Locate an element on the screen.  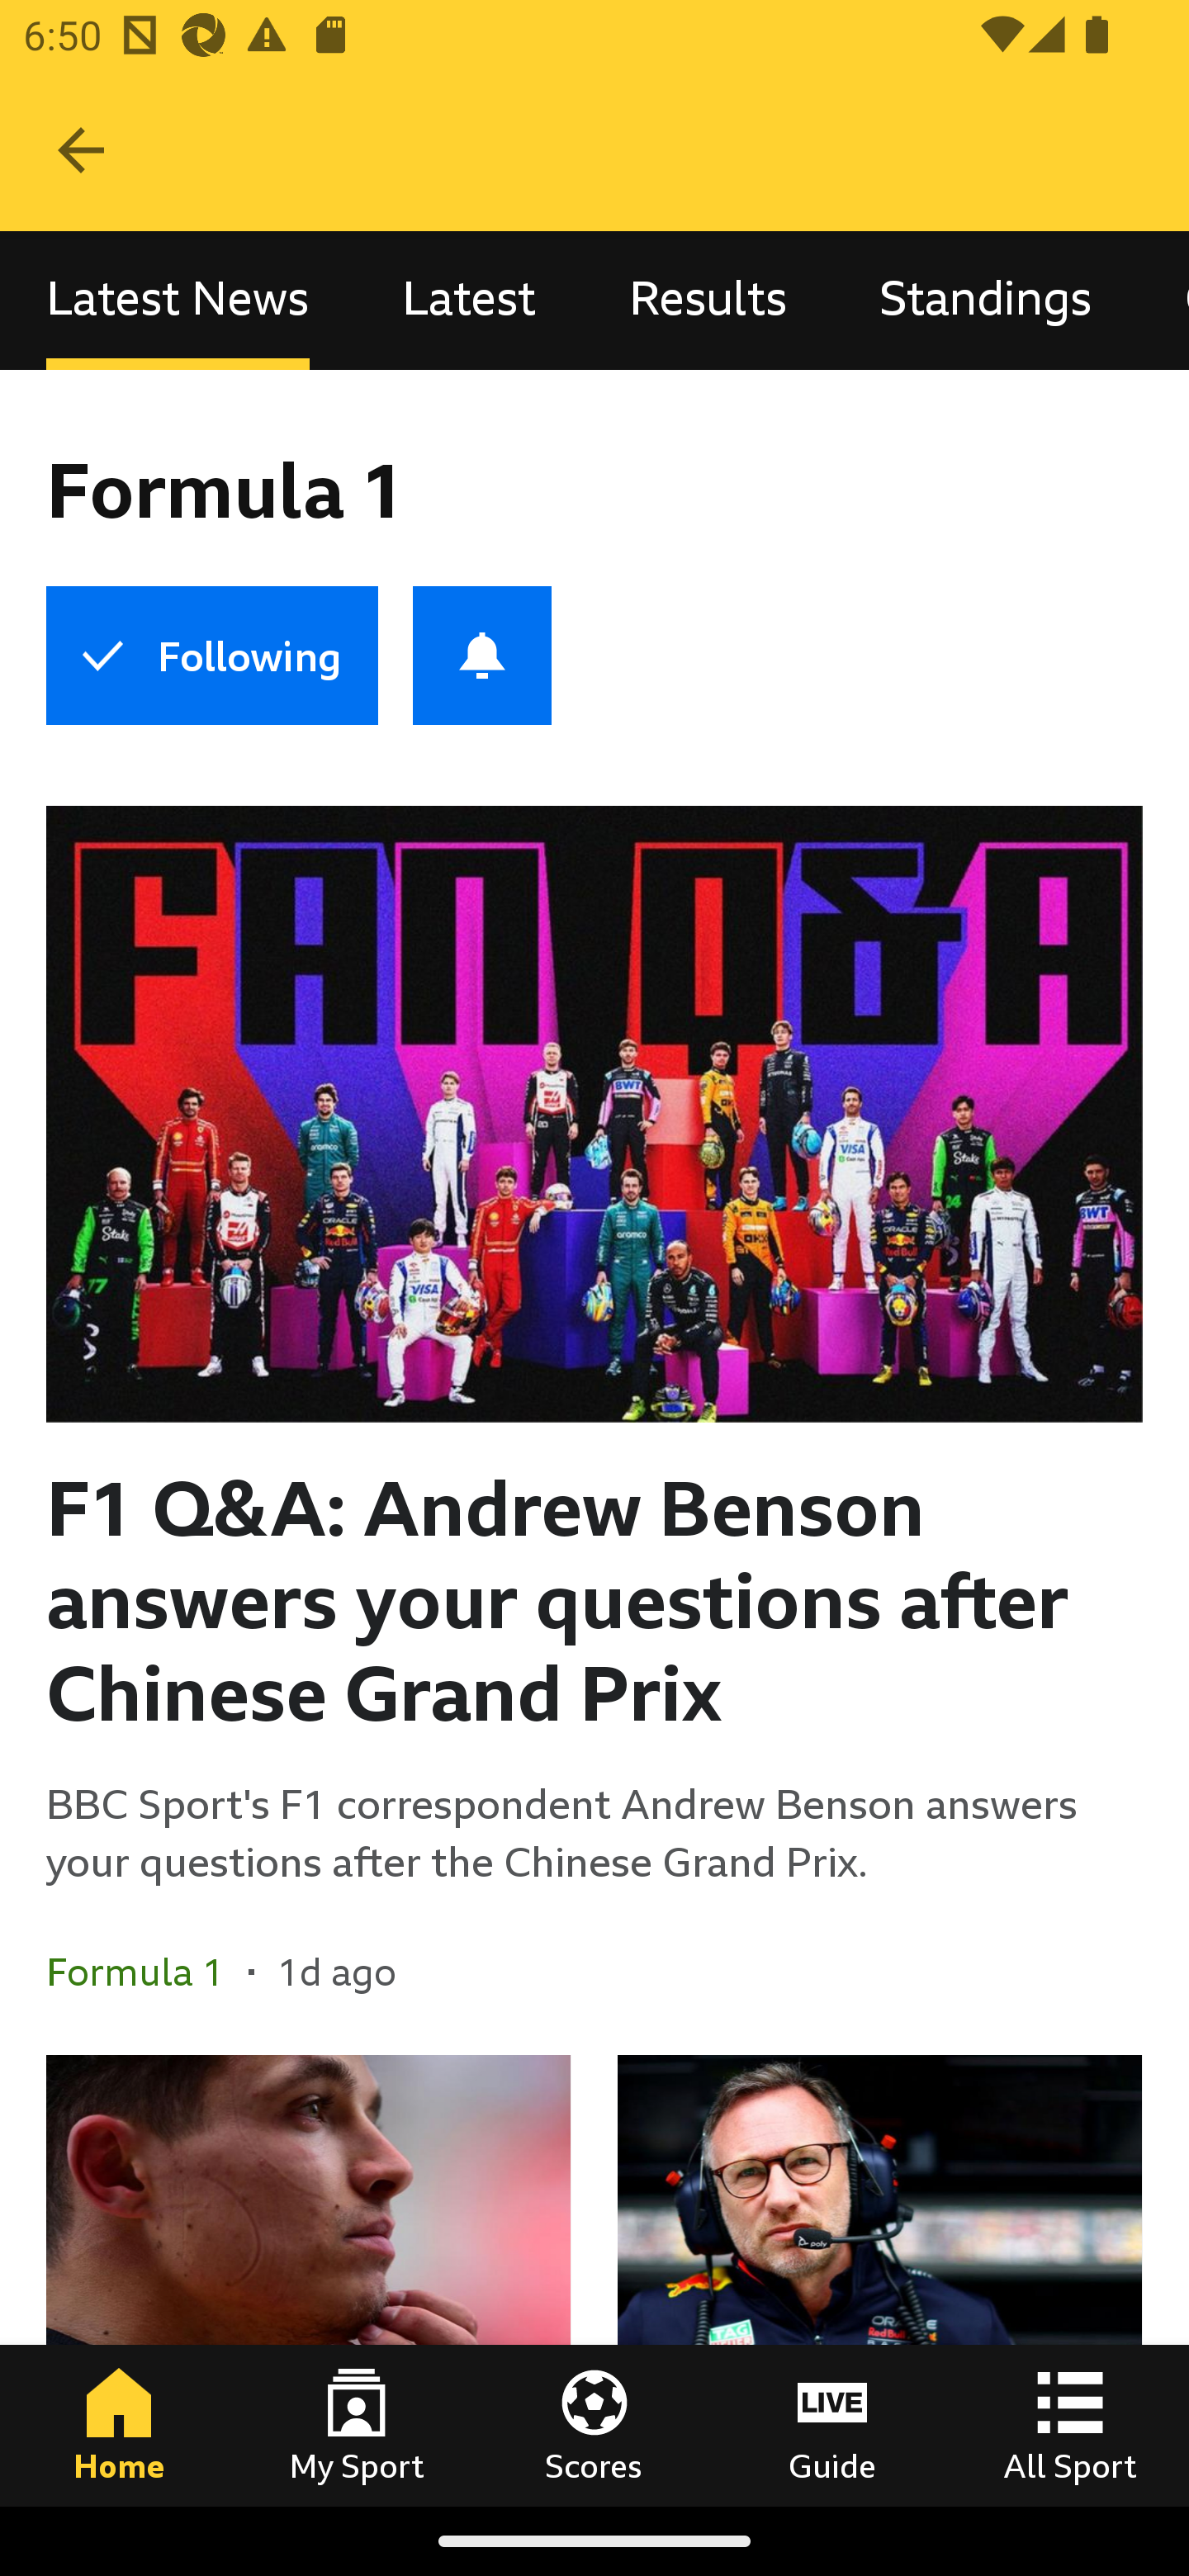
My Sport is located at coordinates (357, 2425).